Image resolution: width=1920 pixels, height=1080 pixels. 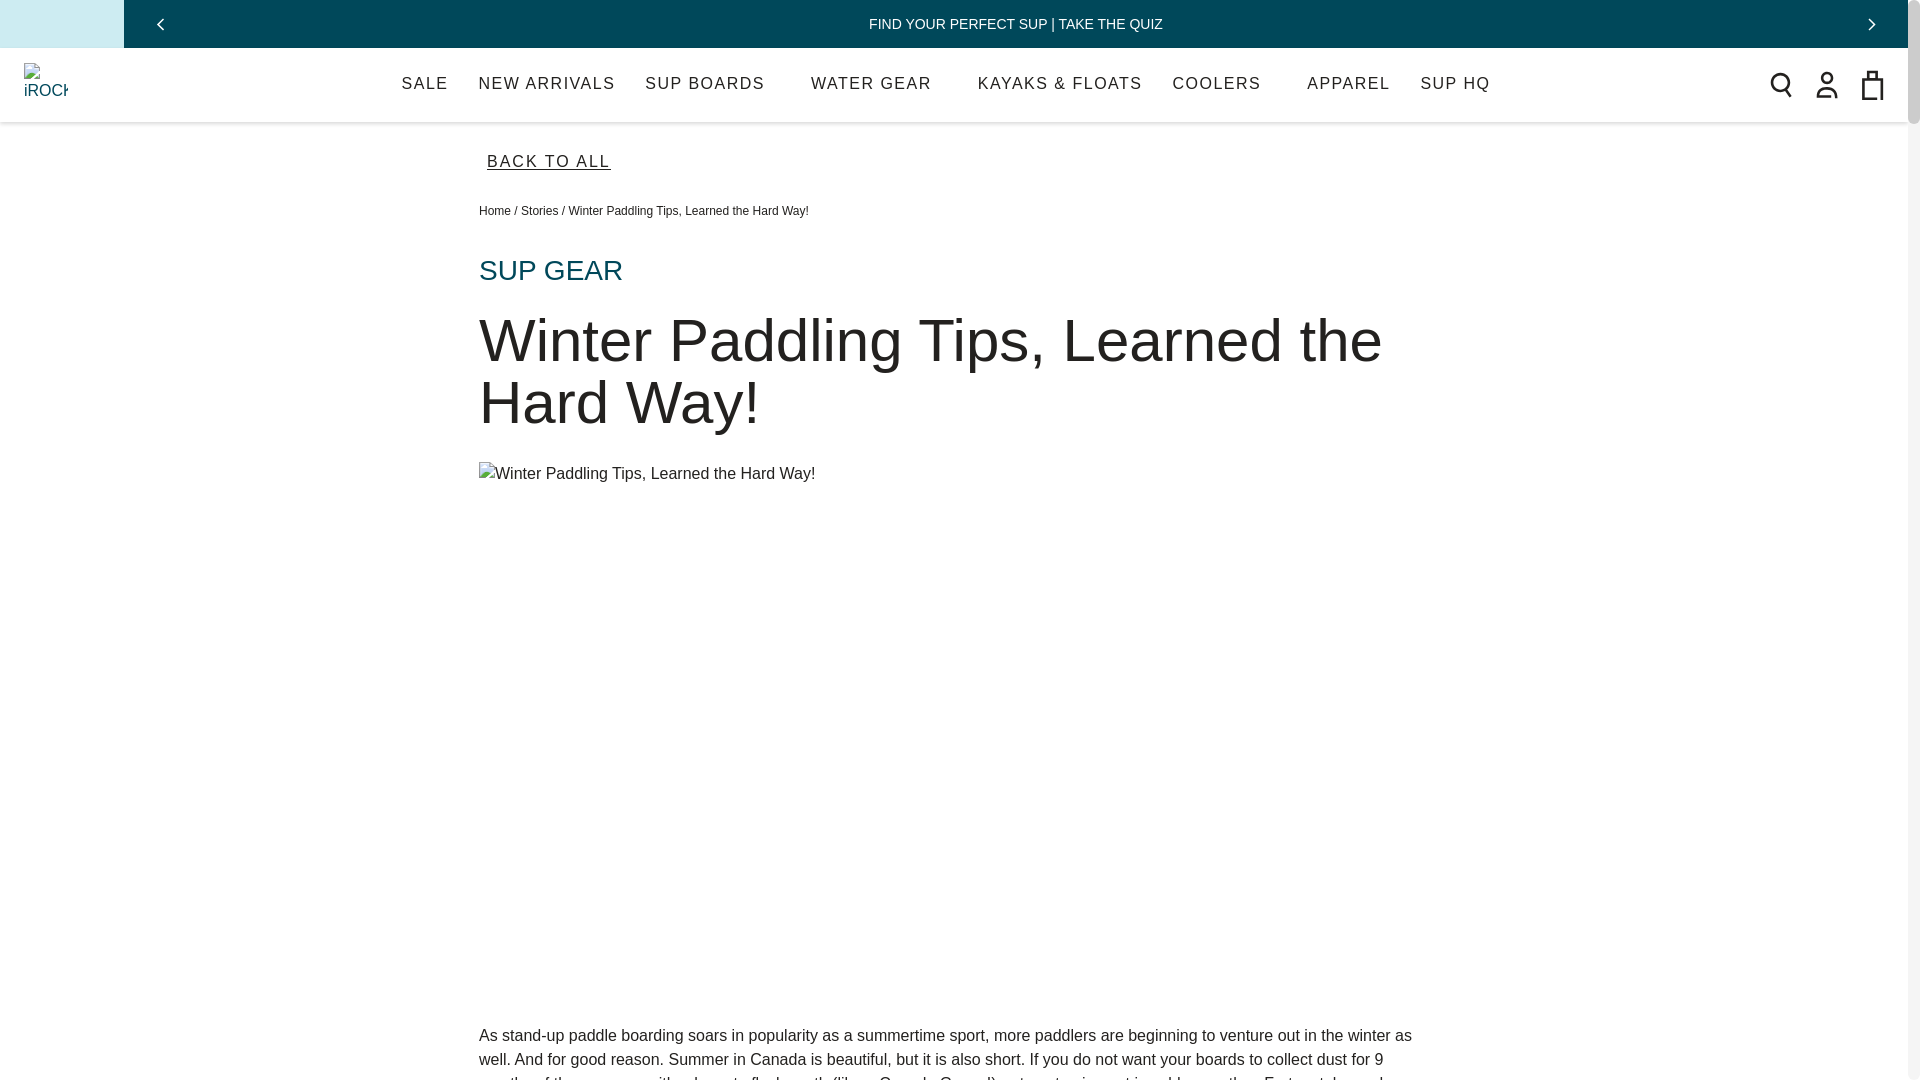 I want to click on Home, so click(x=425, y=84).